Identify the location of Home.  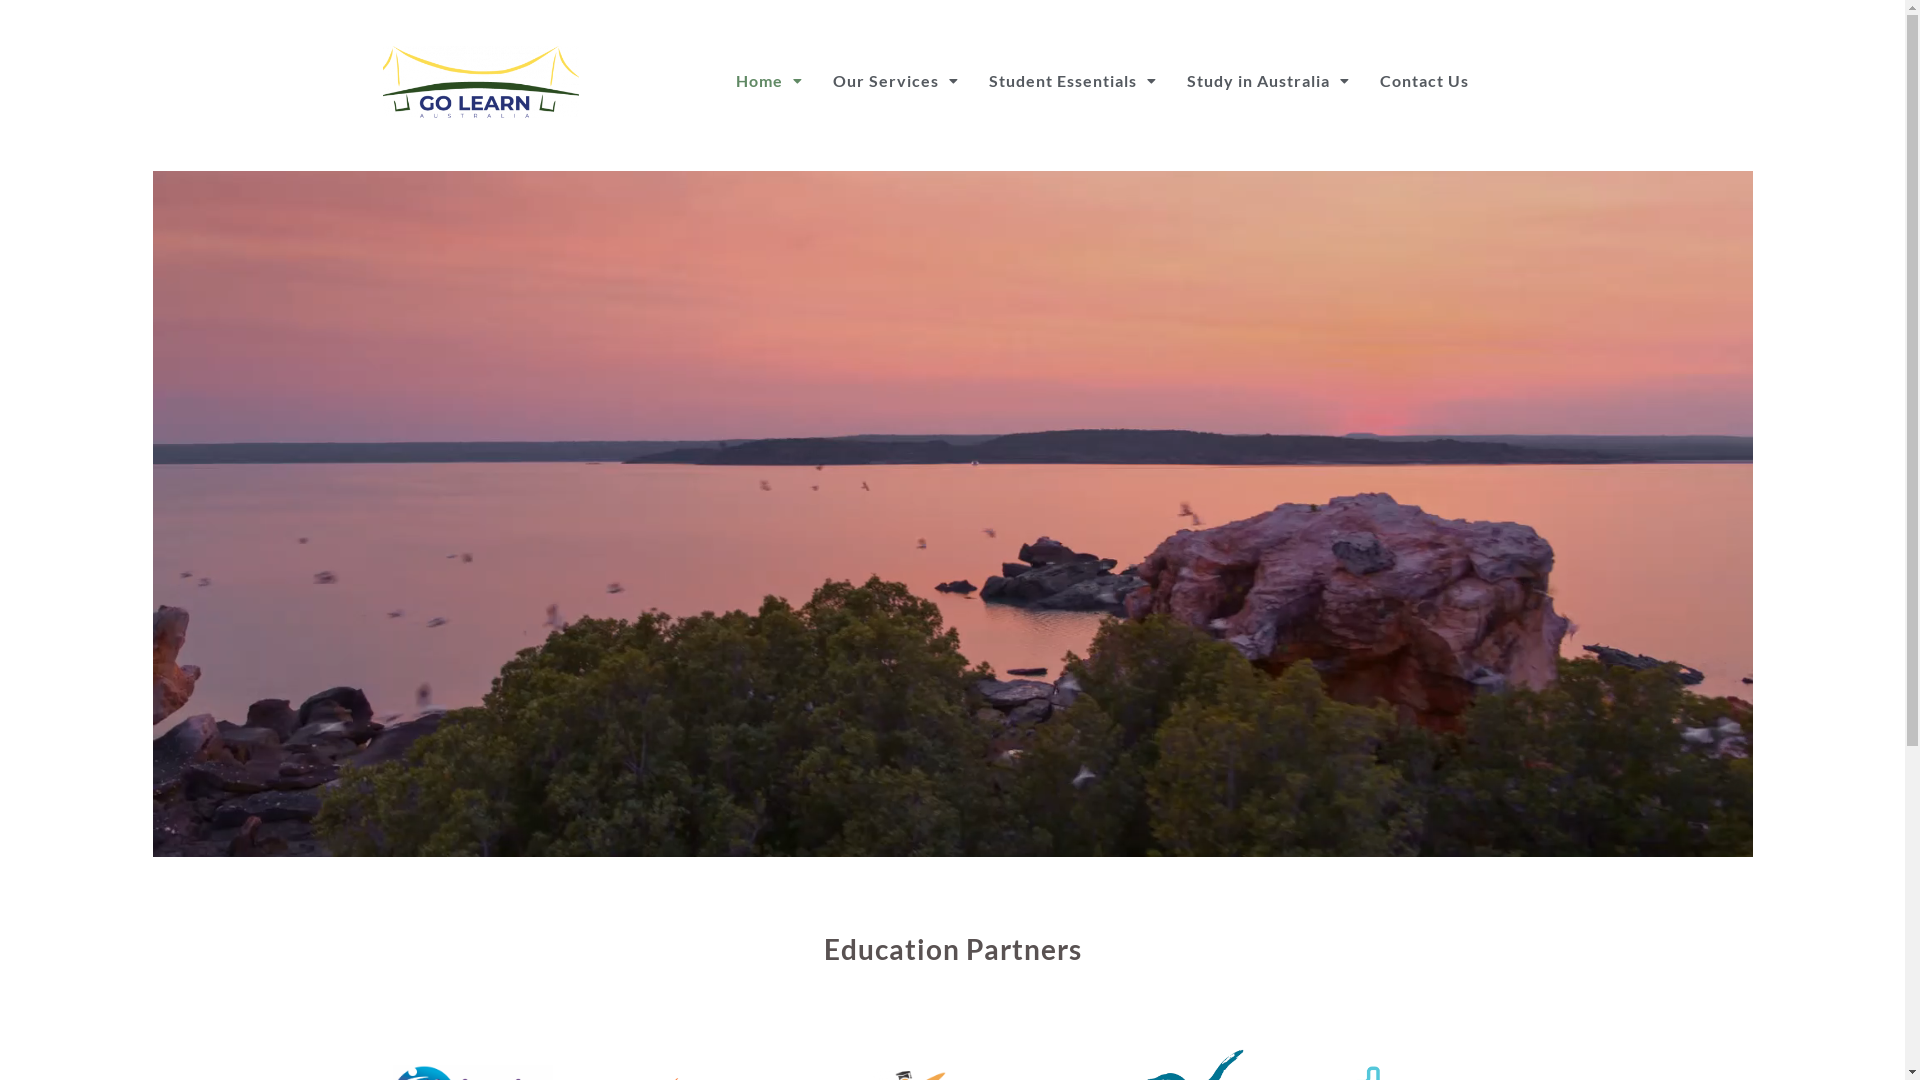
(770, 81).